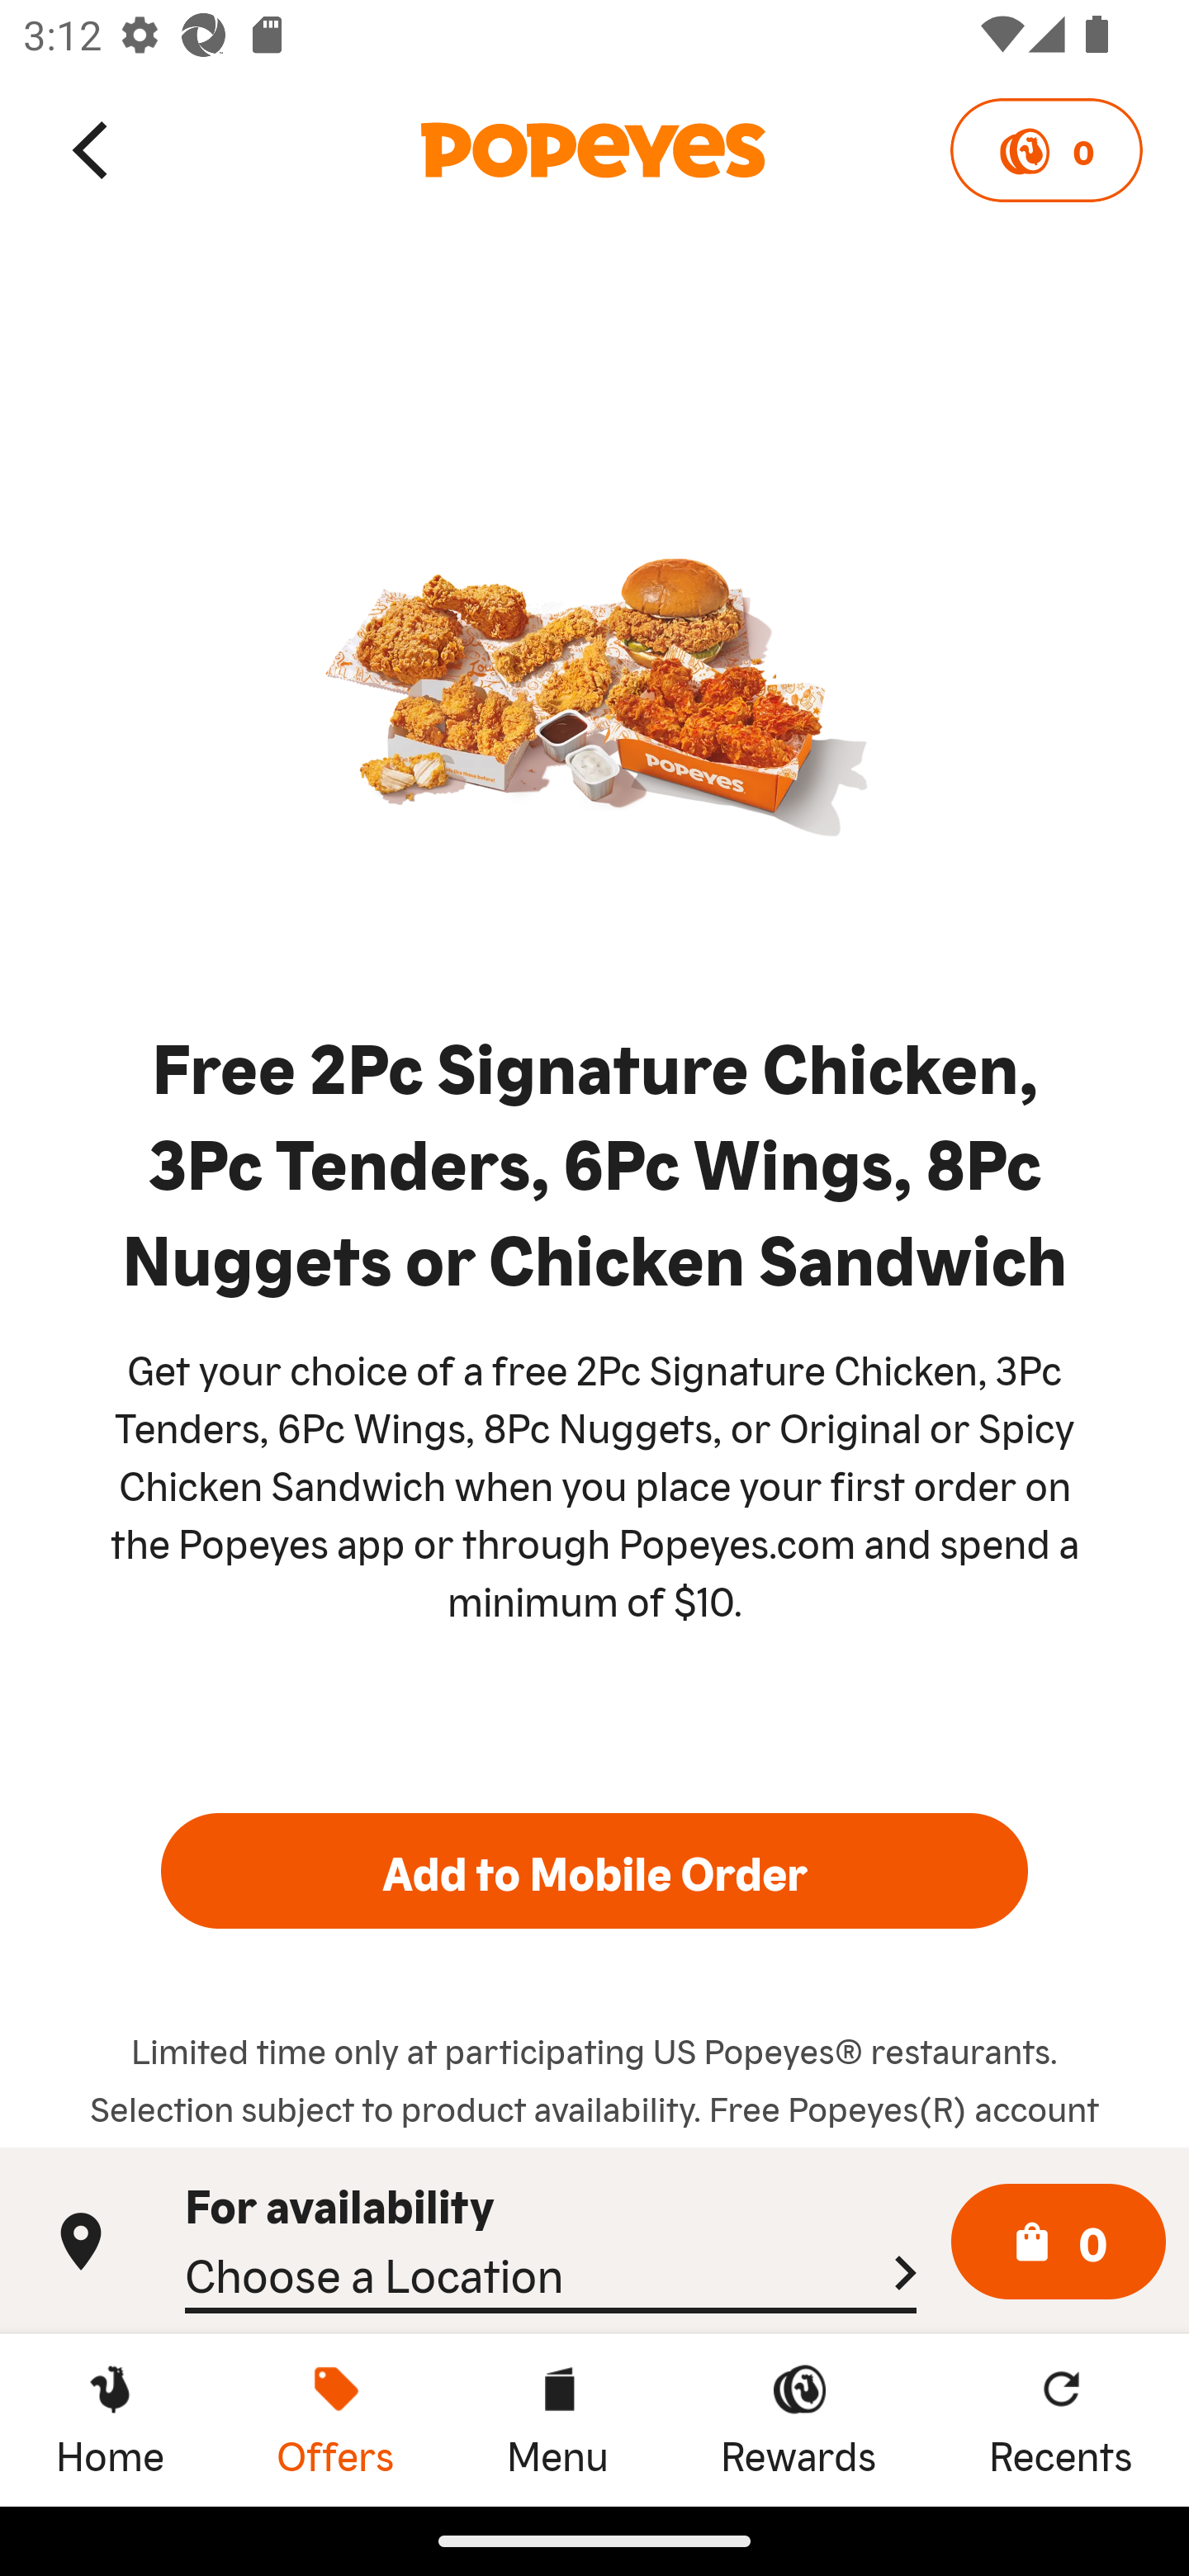 This screenshot has height=2576, width=1189. I want to click on 0 Points 0, so click(1045, 150).